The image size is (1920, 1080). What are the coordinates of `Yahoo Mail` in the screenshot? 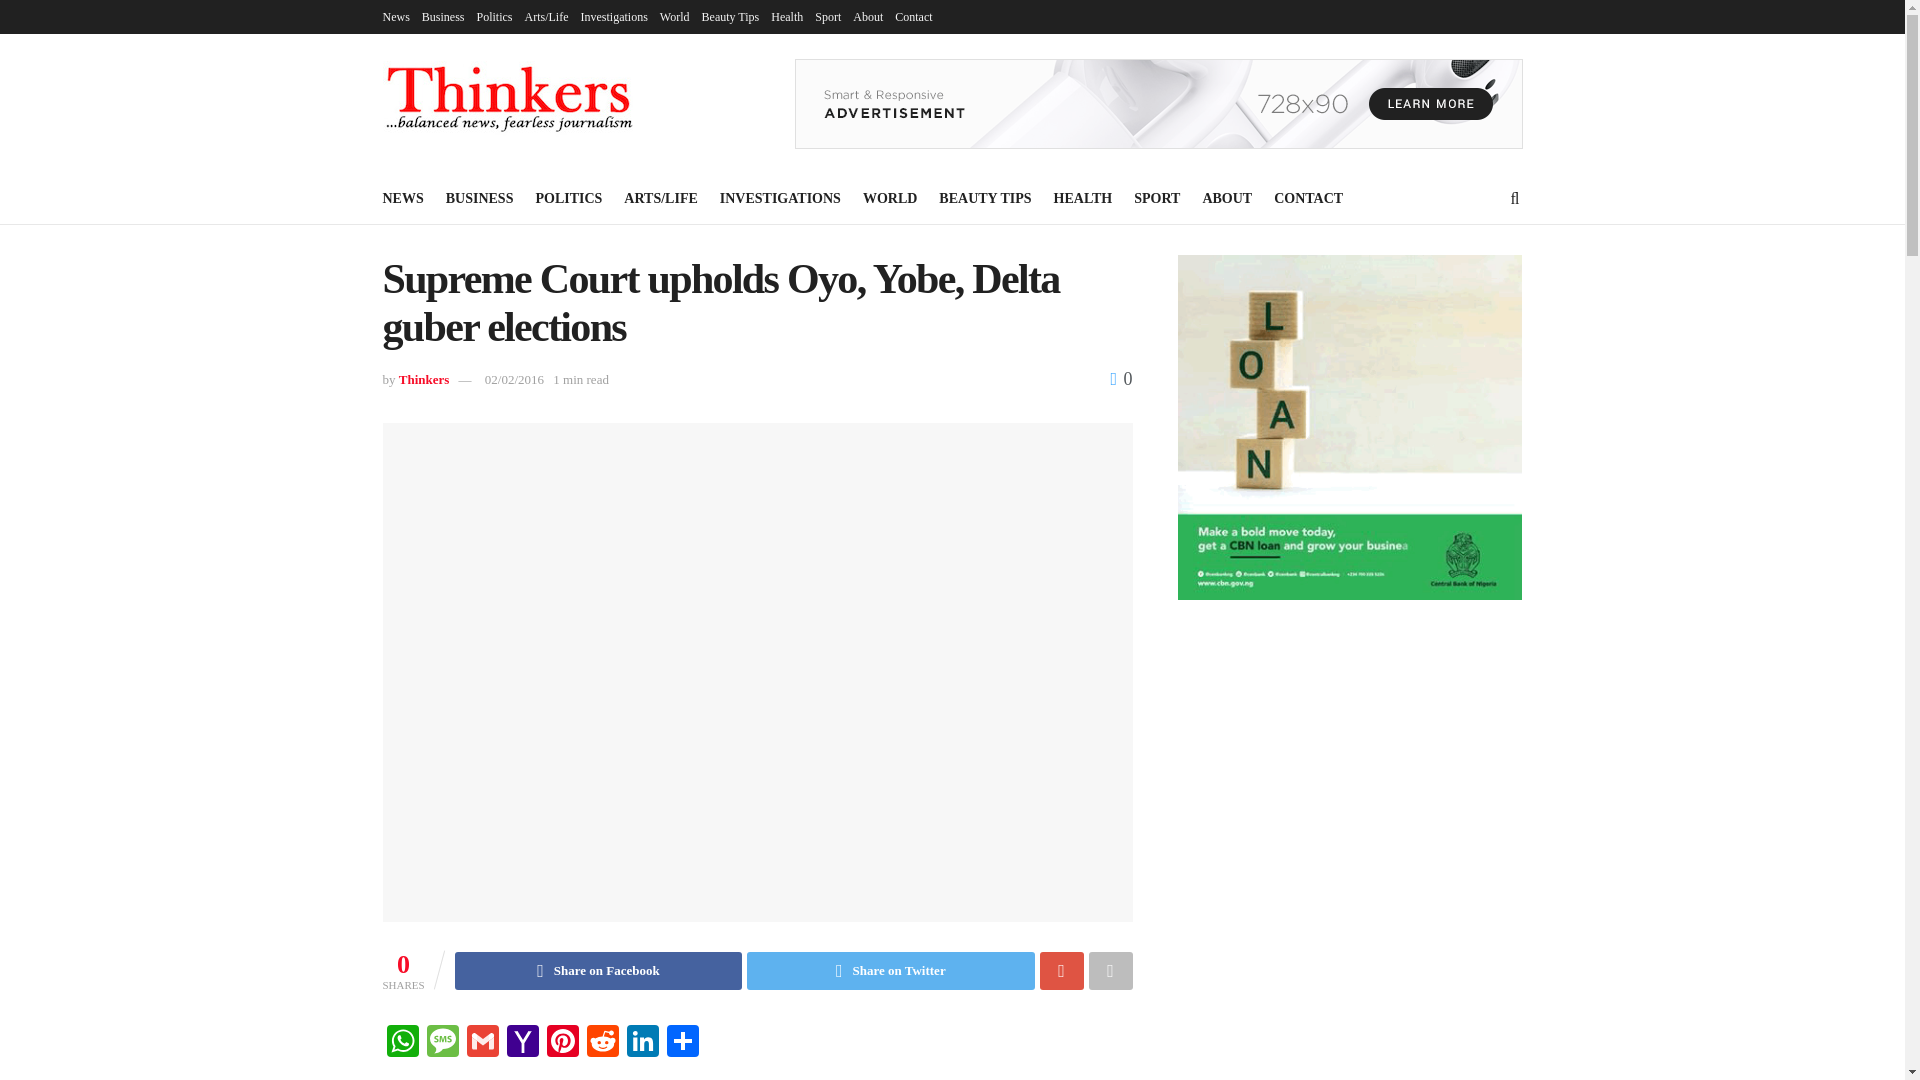 It's located at (521, 1042).